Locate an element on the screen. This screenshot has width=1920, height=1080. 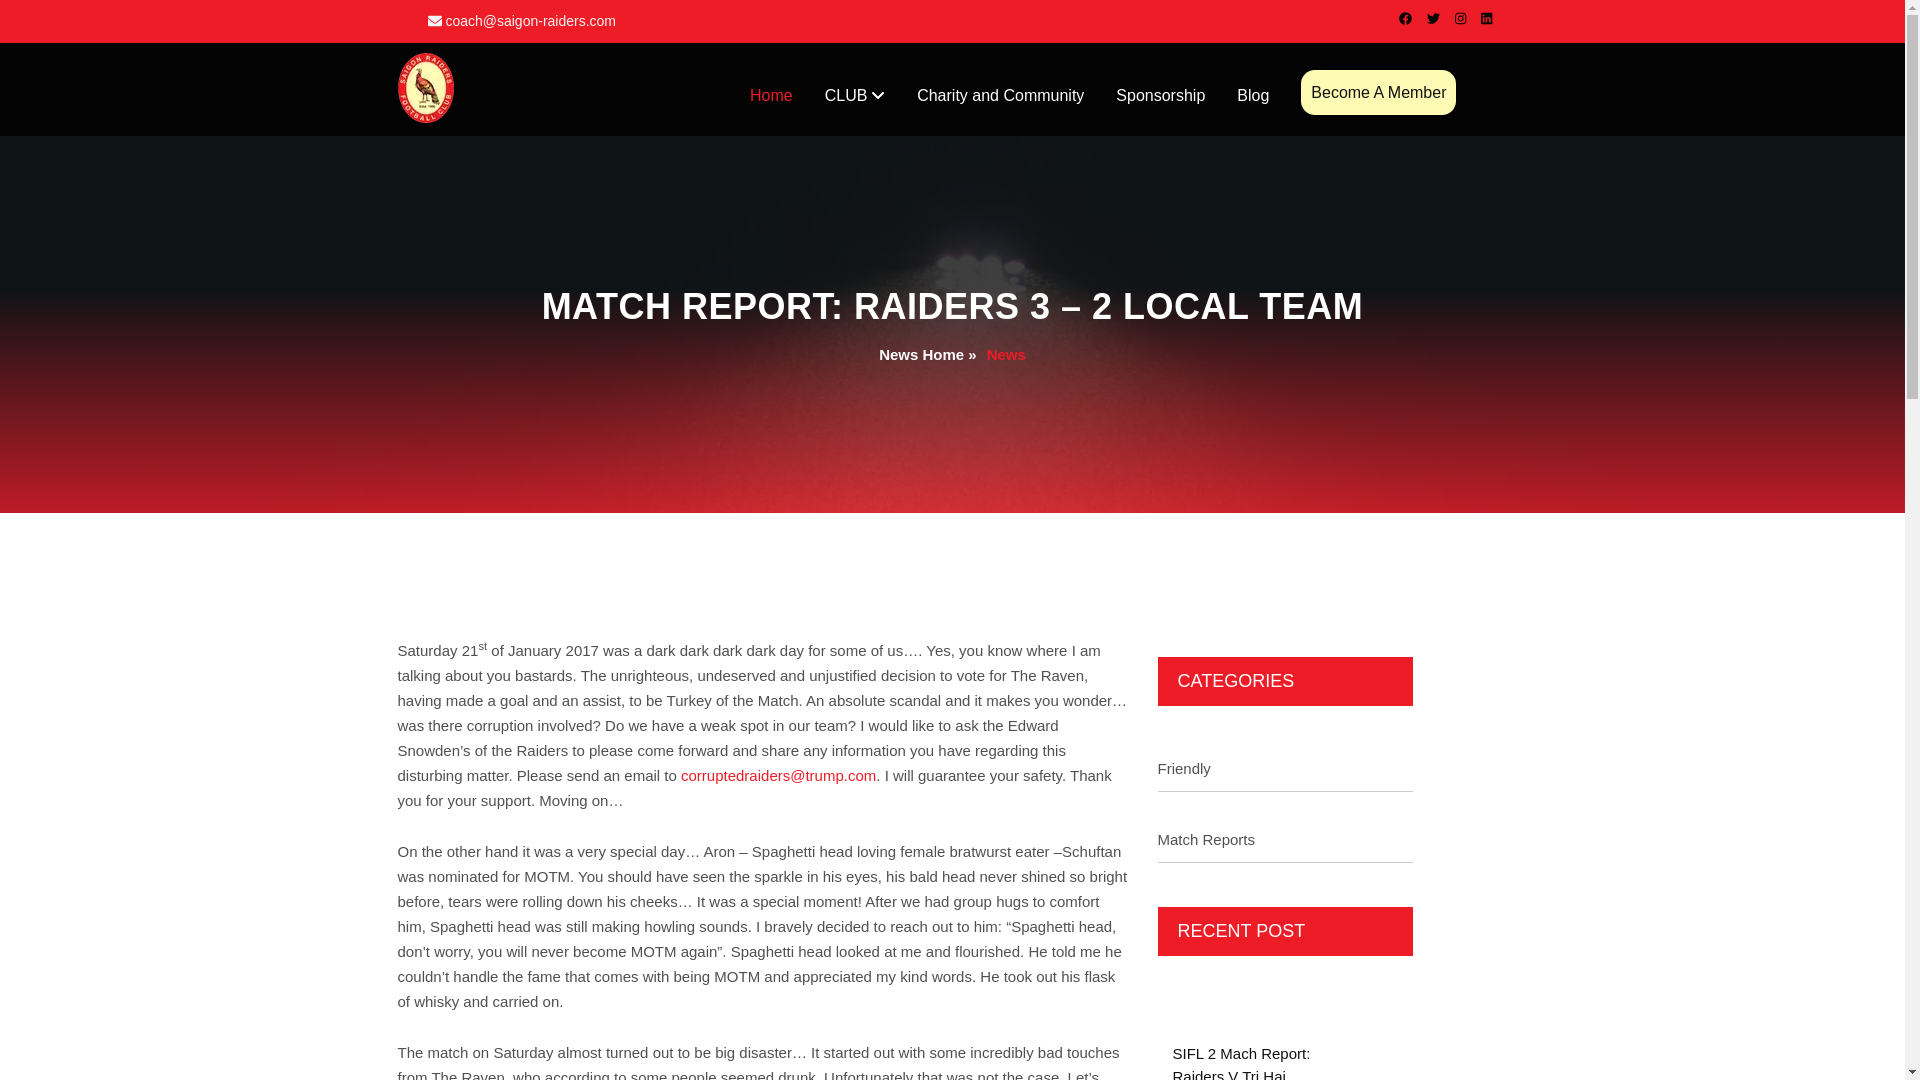
Match Reports is located at coordinates (1285, 828).